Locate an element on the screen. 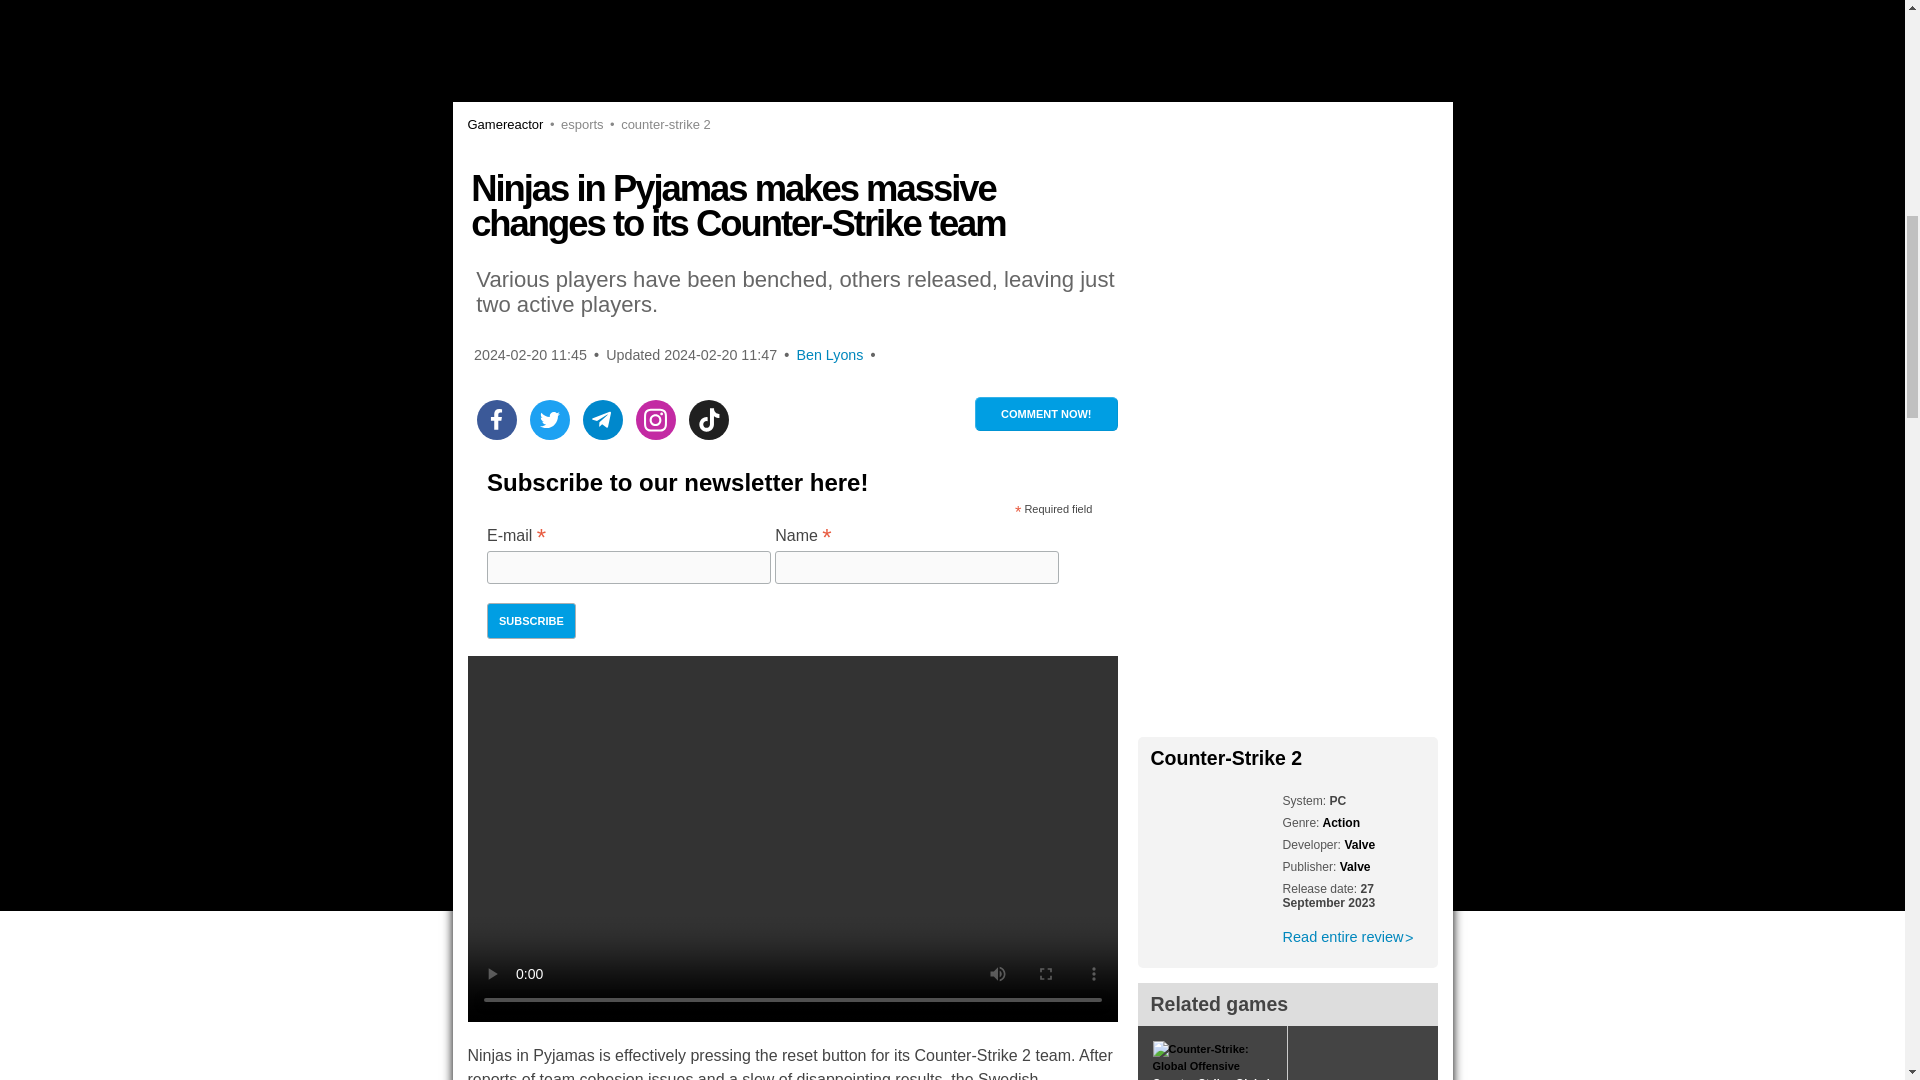 Image resolution: width=1920 pixels, height=1080 pixels. Subscribe is located at coordinates (532, 620).